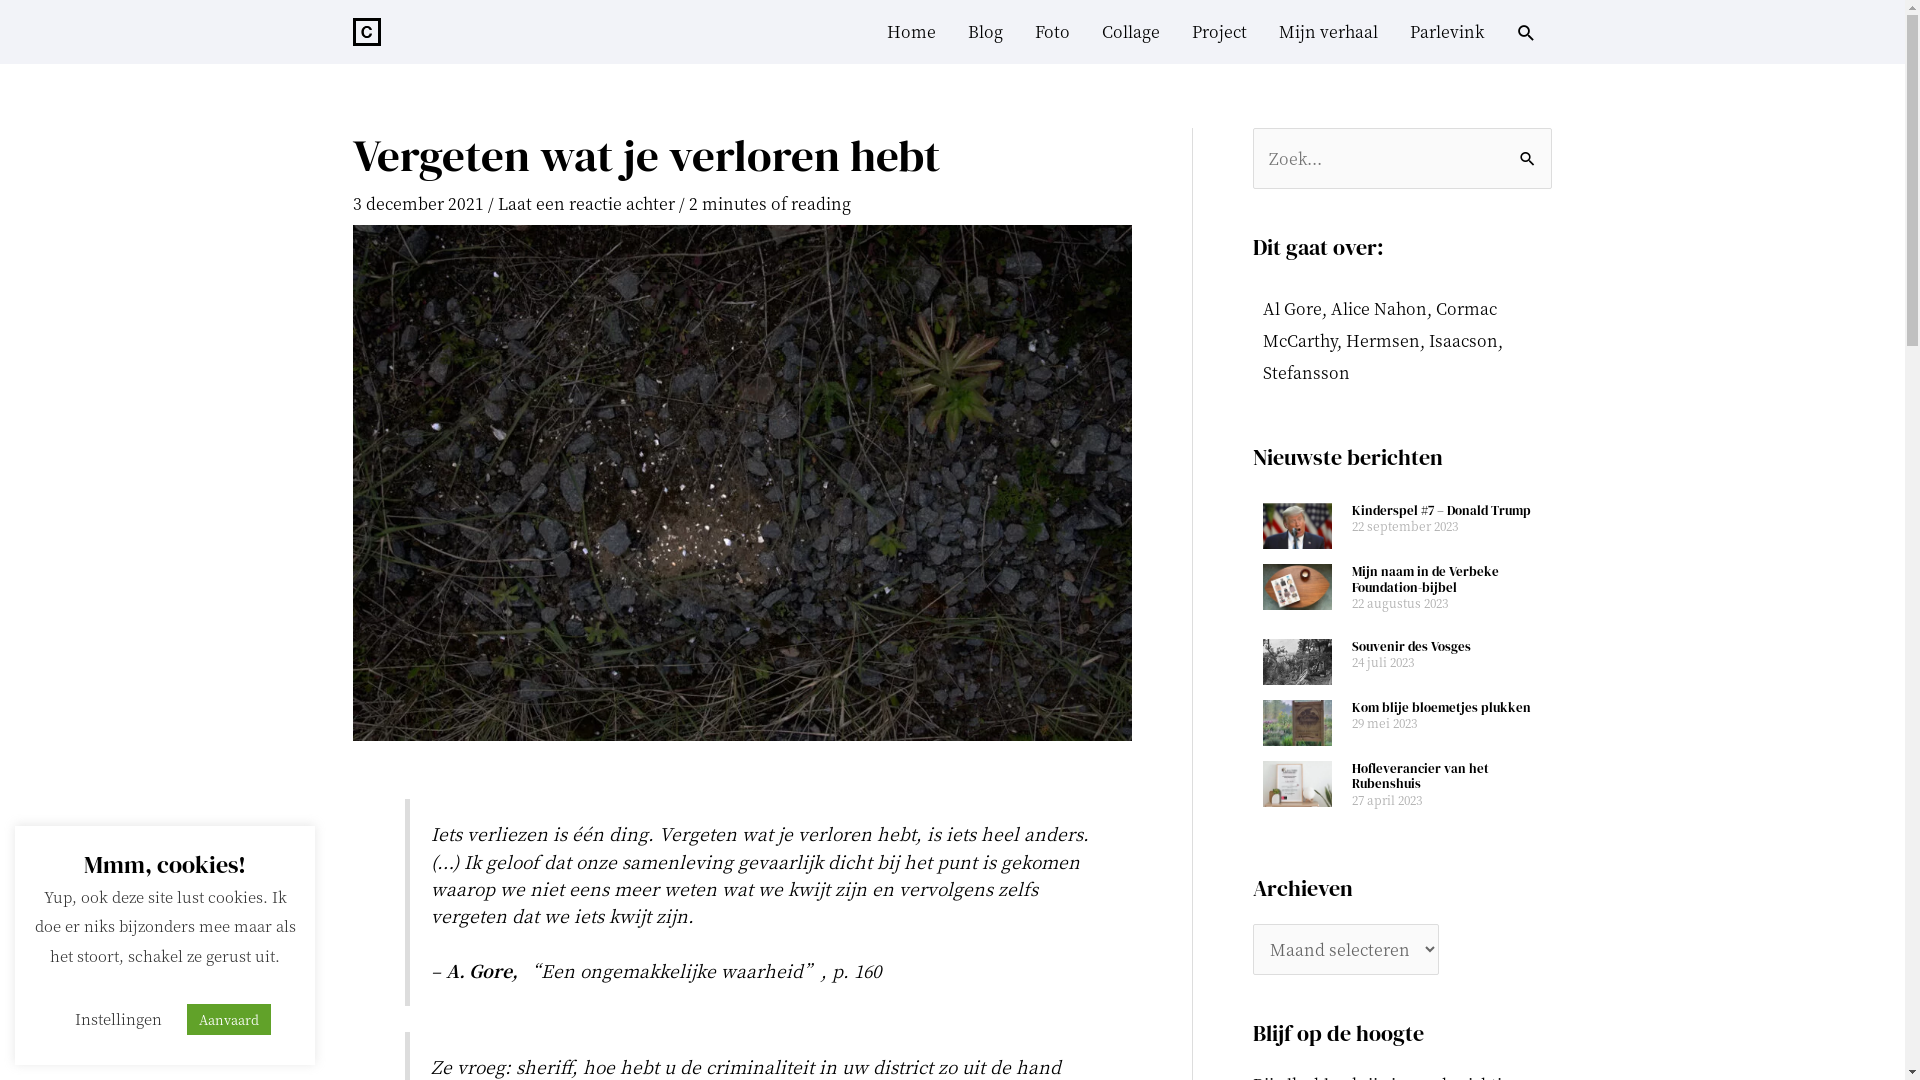  I want to click on Mijn naam in de Verbeke Foundation-bijbel, so click(1426, 580).